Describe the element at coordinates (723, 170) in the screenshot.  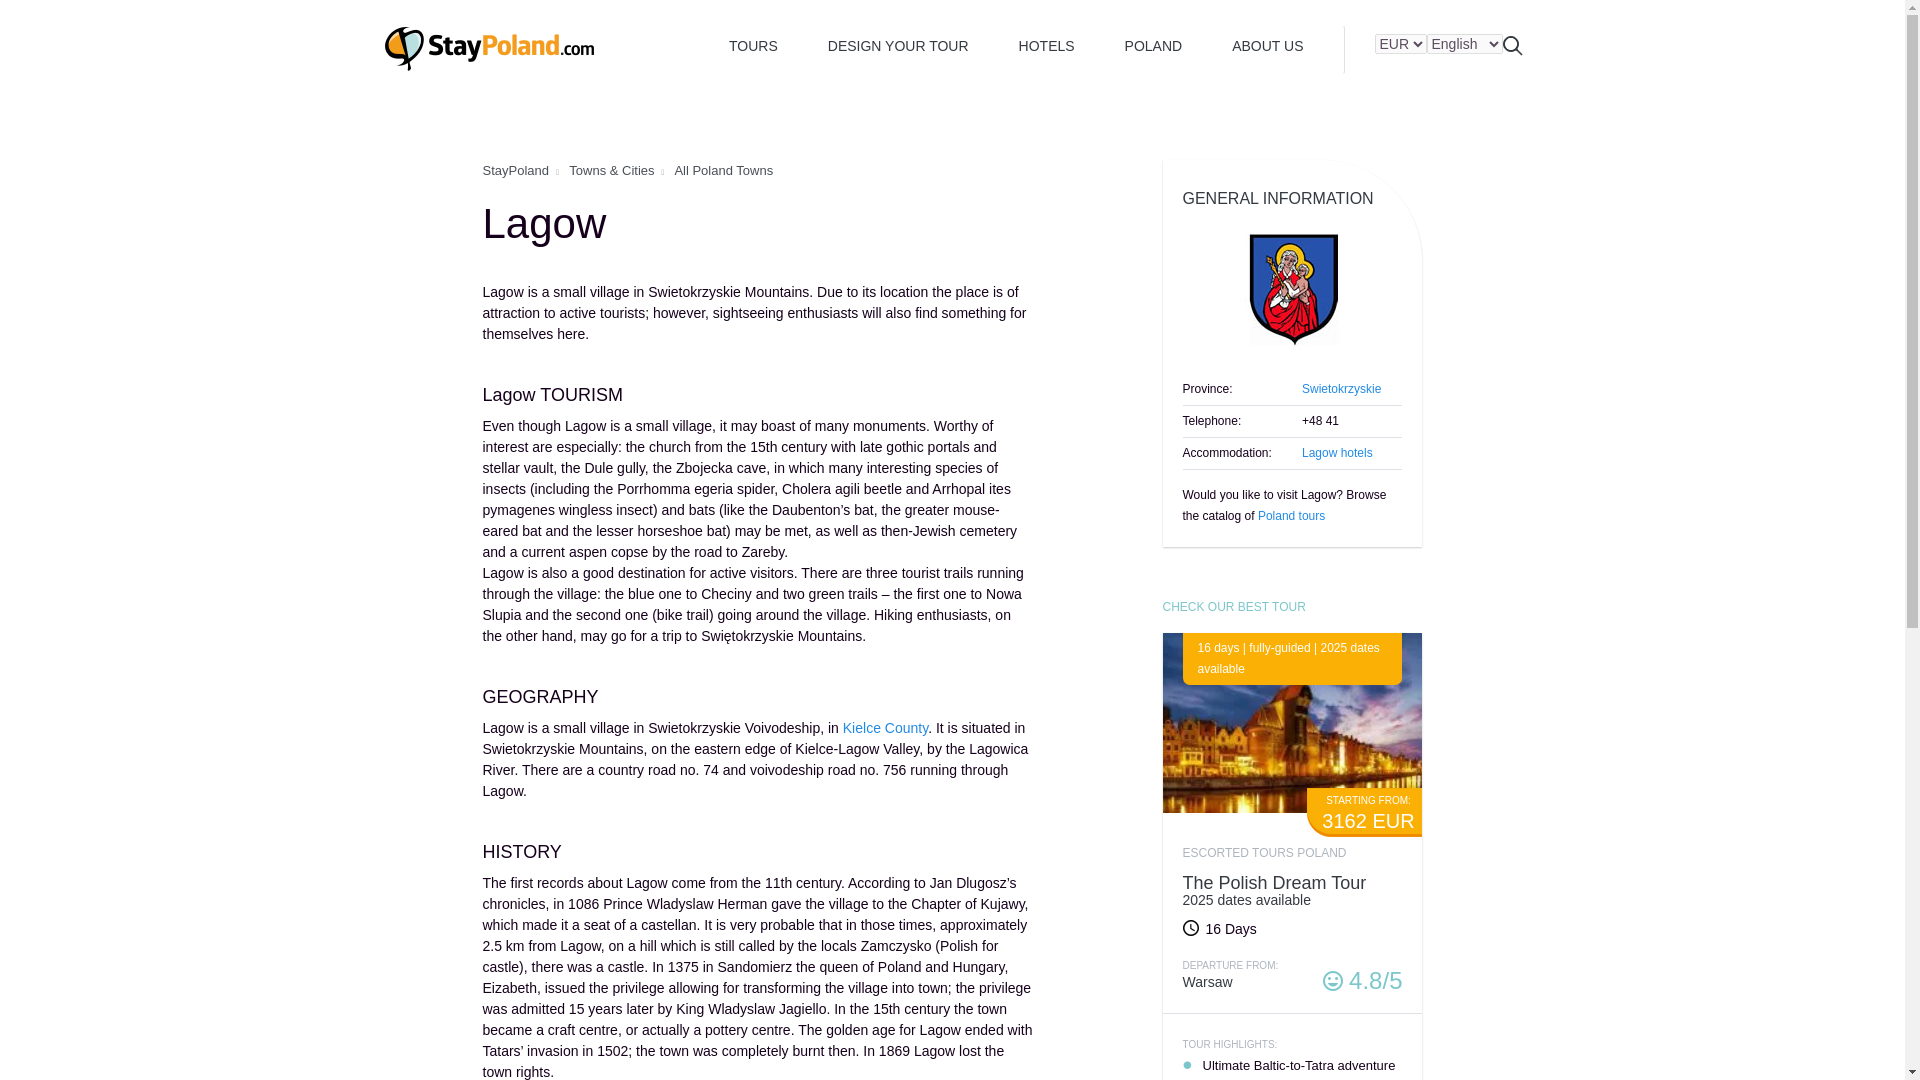
I see `All Poland Towns` at that location.